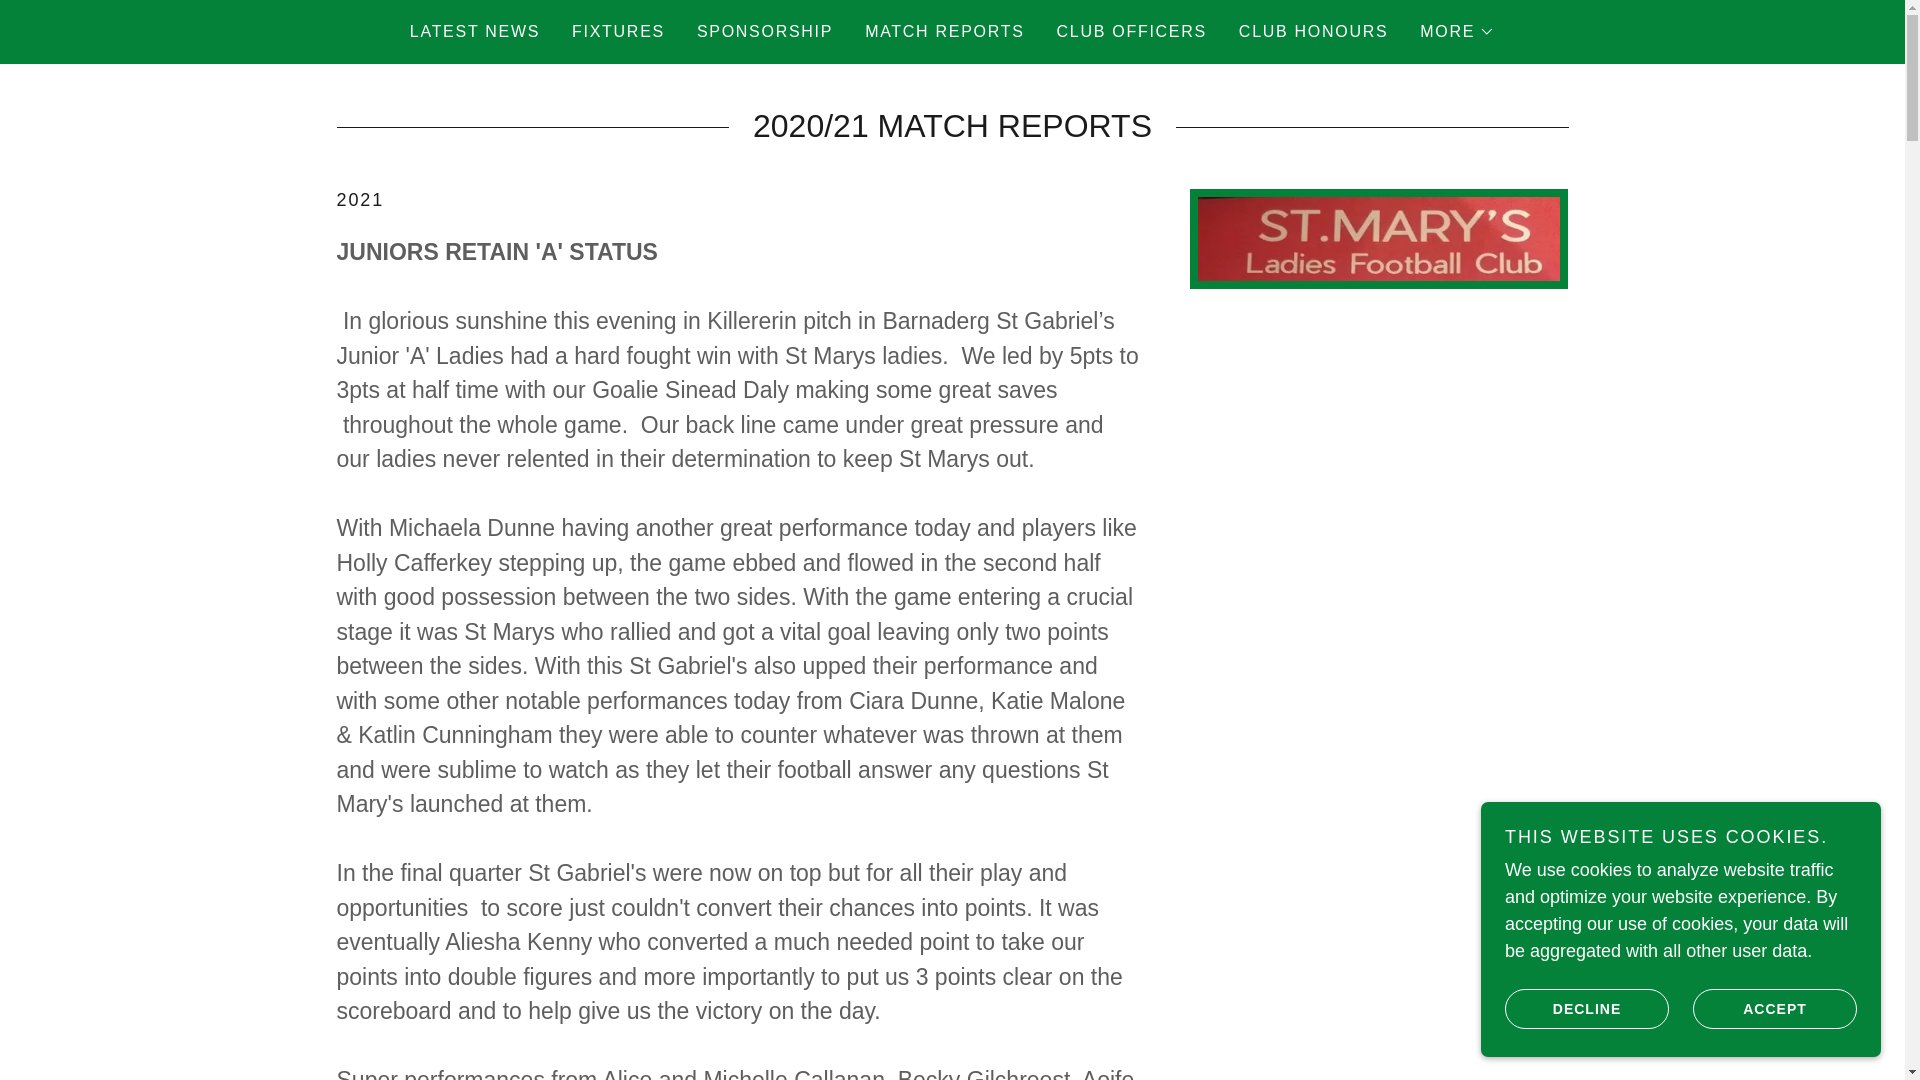 The image size is (1920, 1080). I want to click on MORE, so click(1458, 32).